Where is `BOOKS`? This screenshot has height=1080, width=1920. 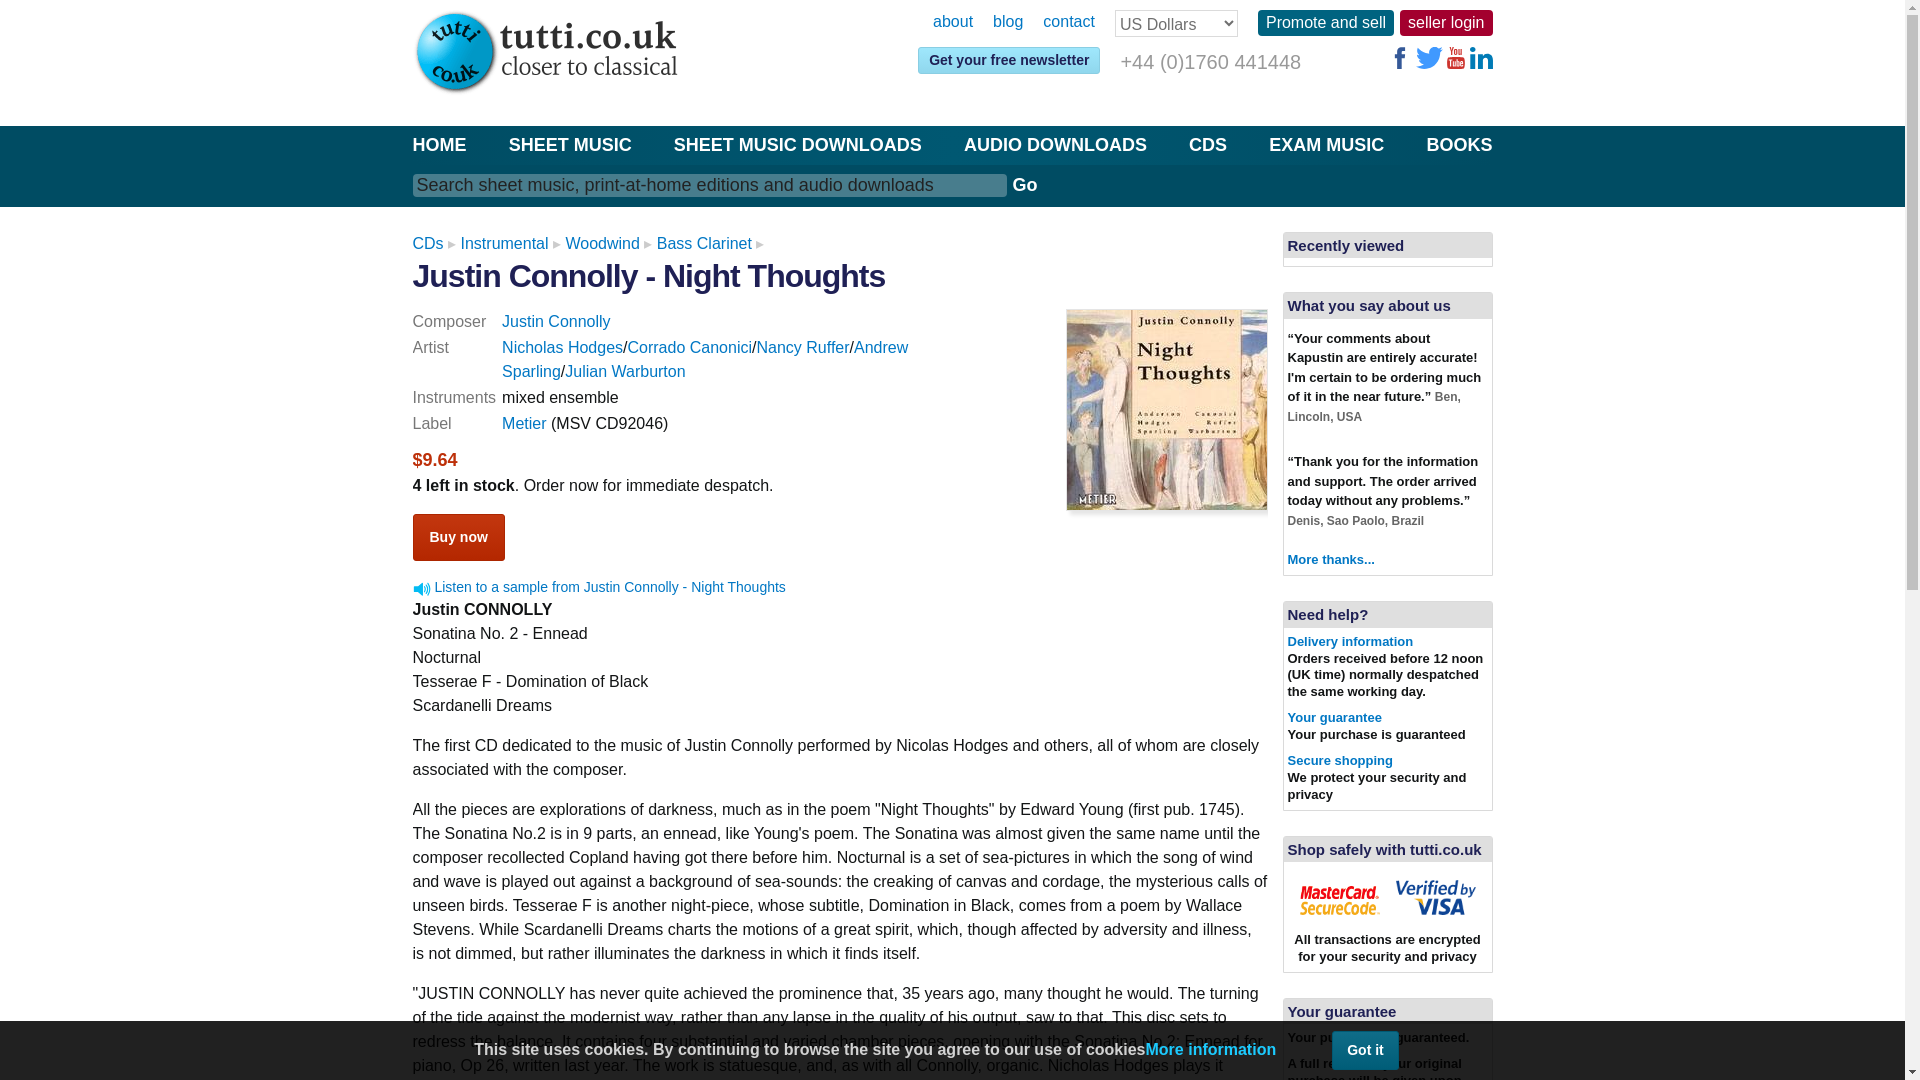
BOOKS is located at coordinates (1458, 144).